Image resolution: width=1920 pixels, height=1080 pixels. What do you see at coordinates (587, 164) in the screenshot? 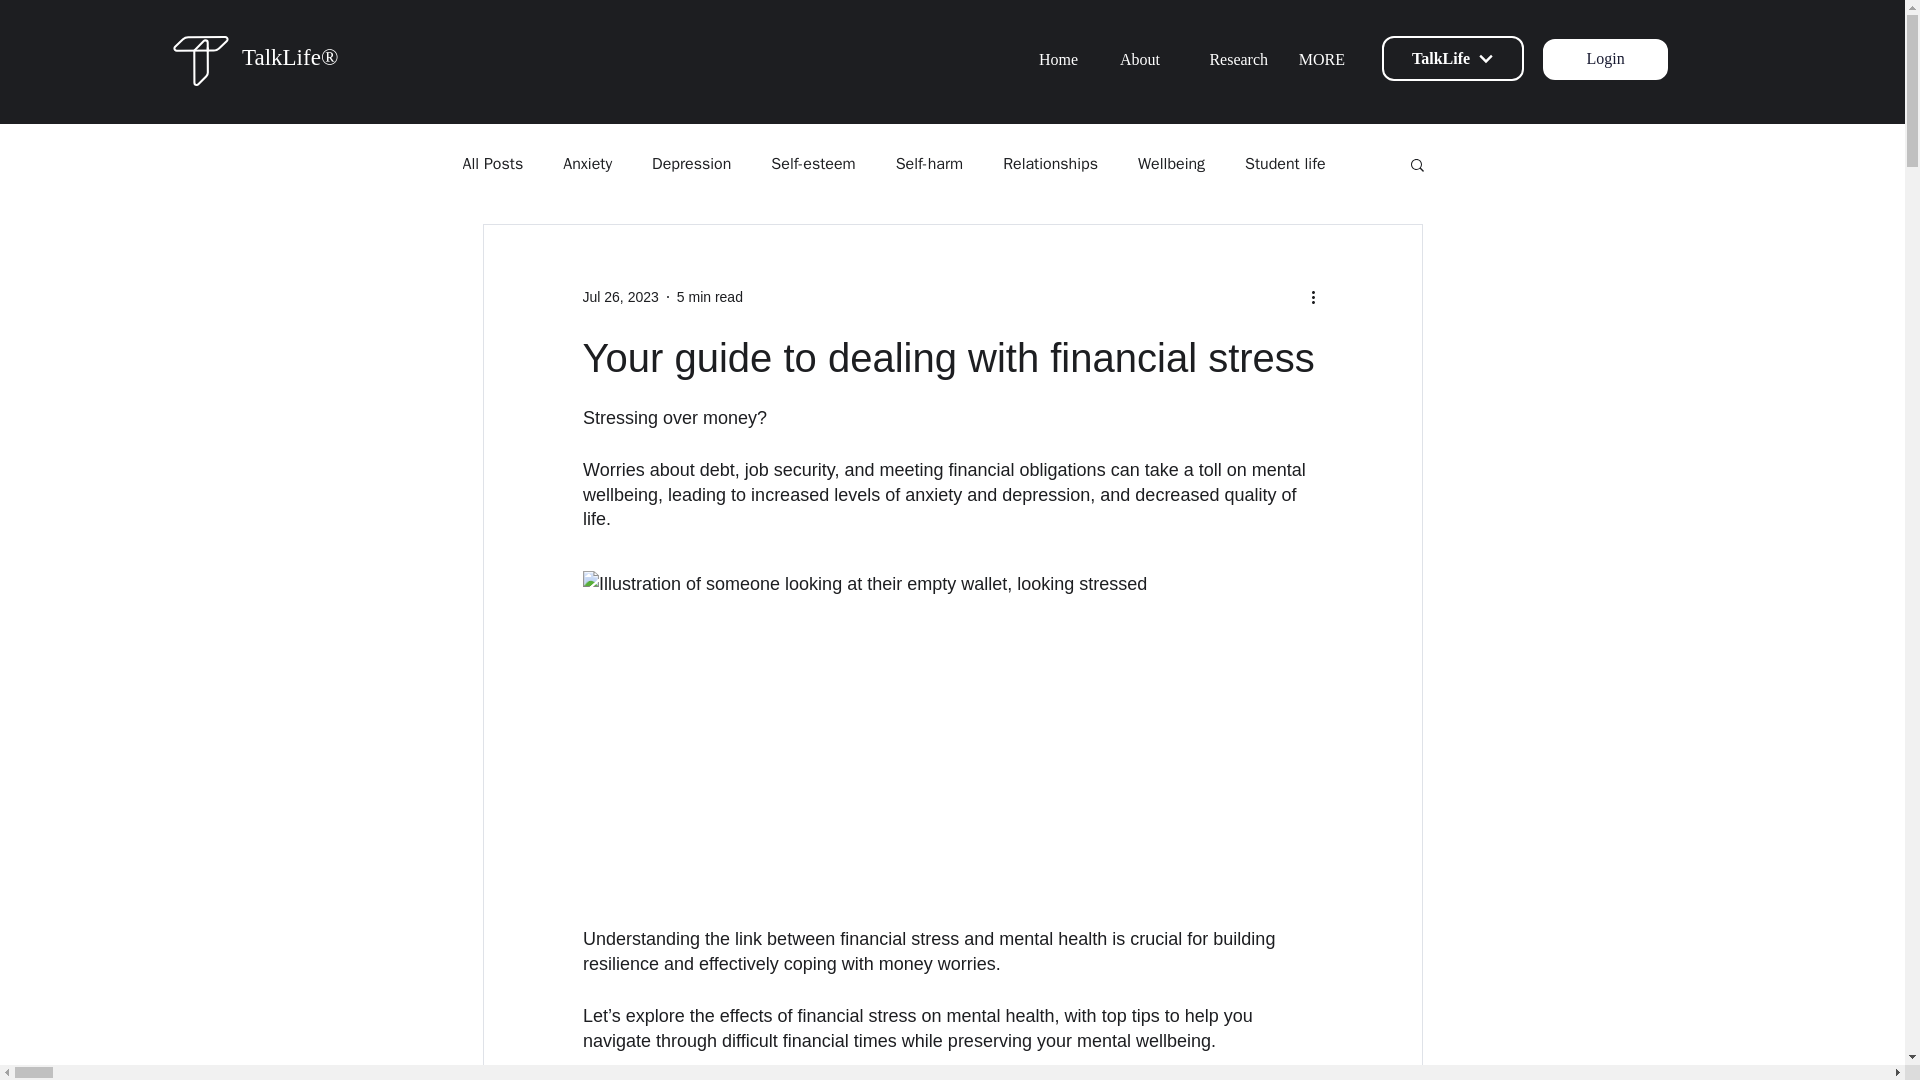
I see `Anxiety` at bounding box center [587, 164].